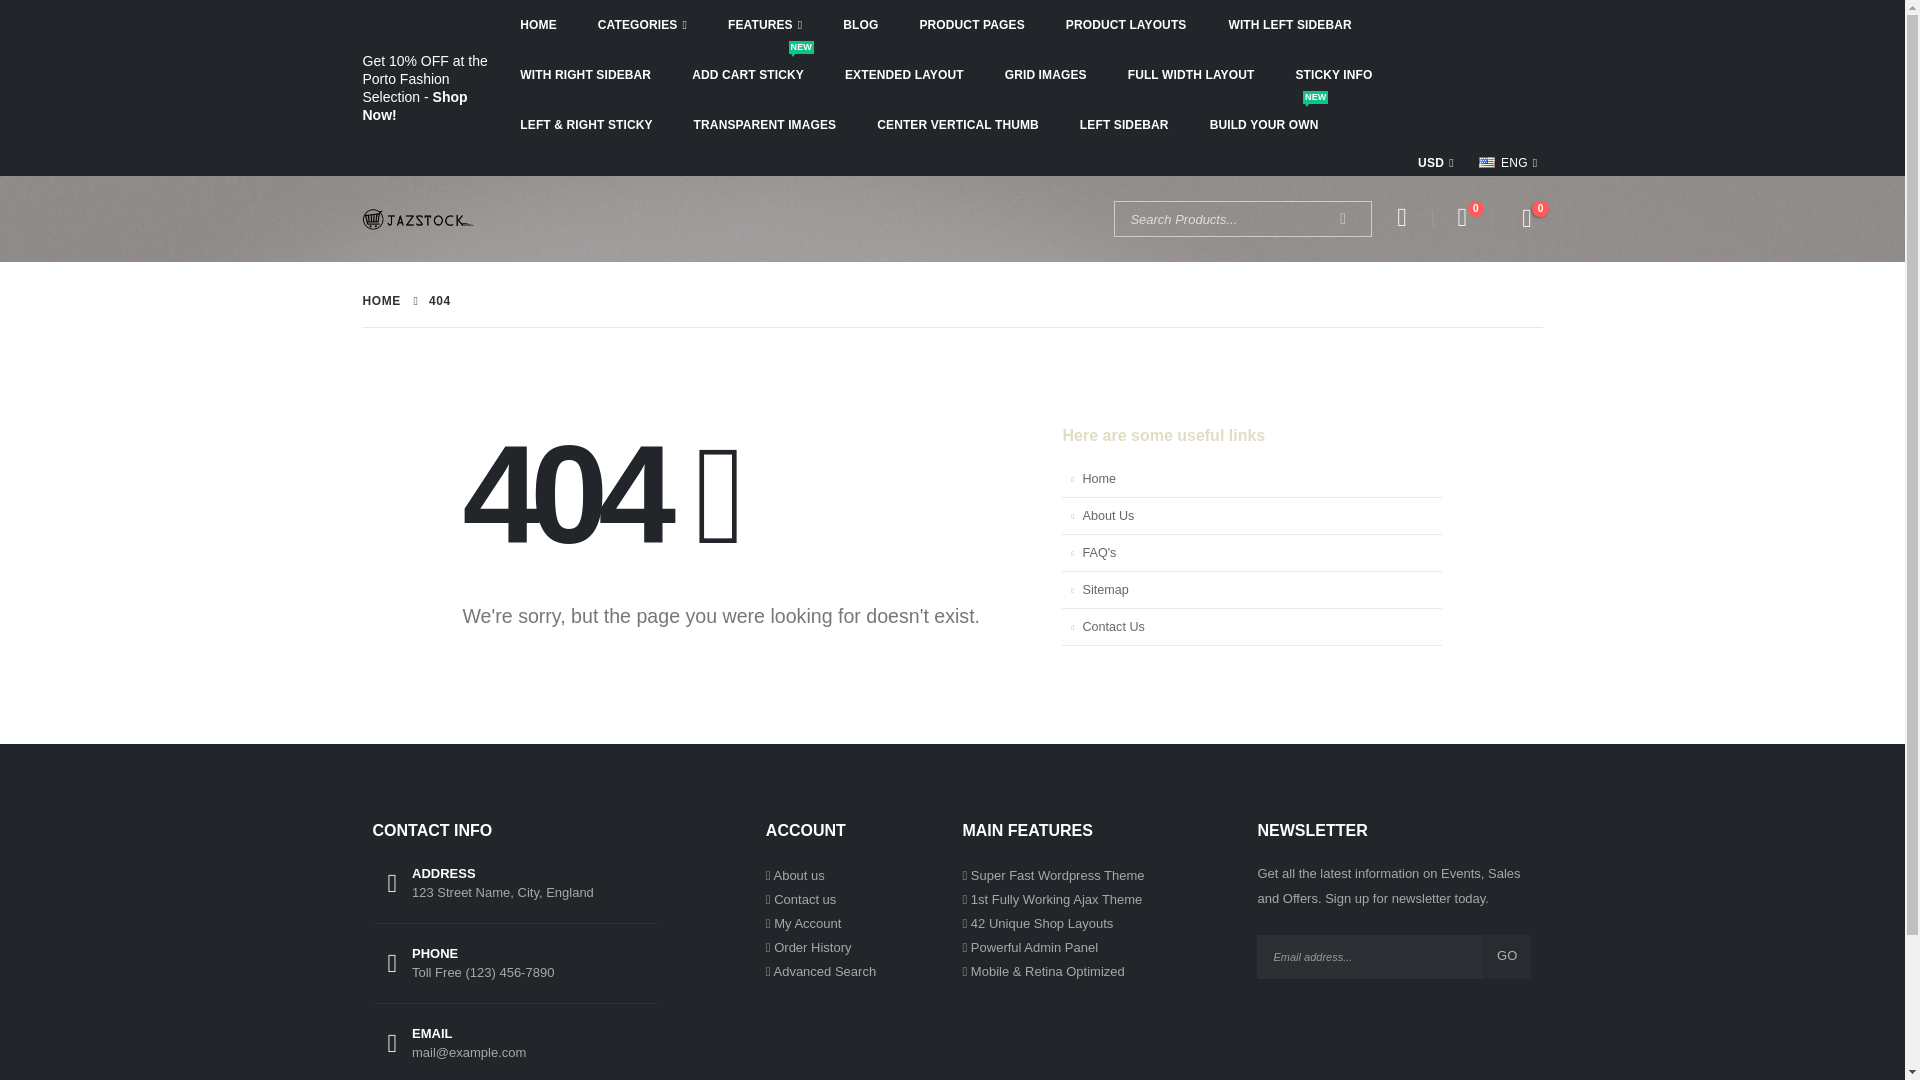  What do you see at coordinates (538, 24) in the screenshot?
I see `HOME` at bounding box center [538, 24].